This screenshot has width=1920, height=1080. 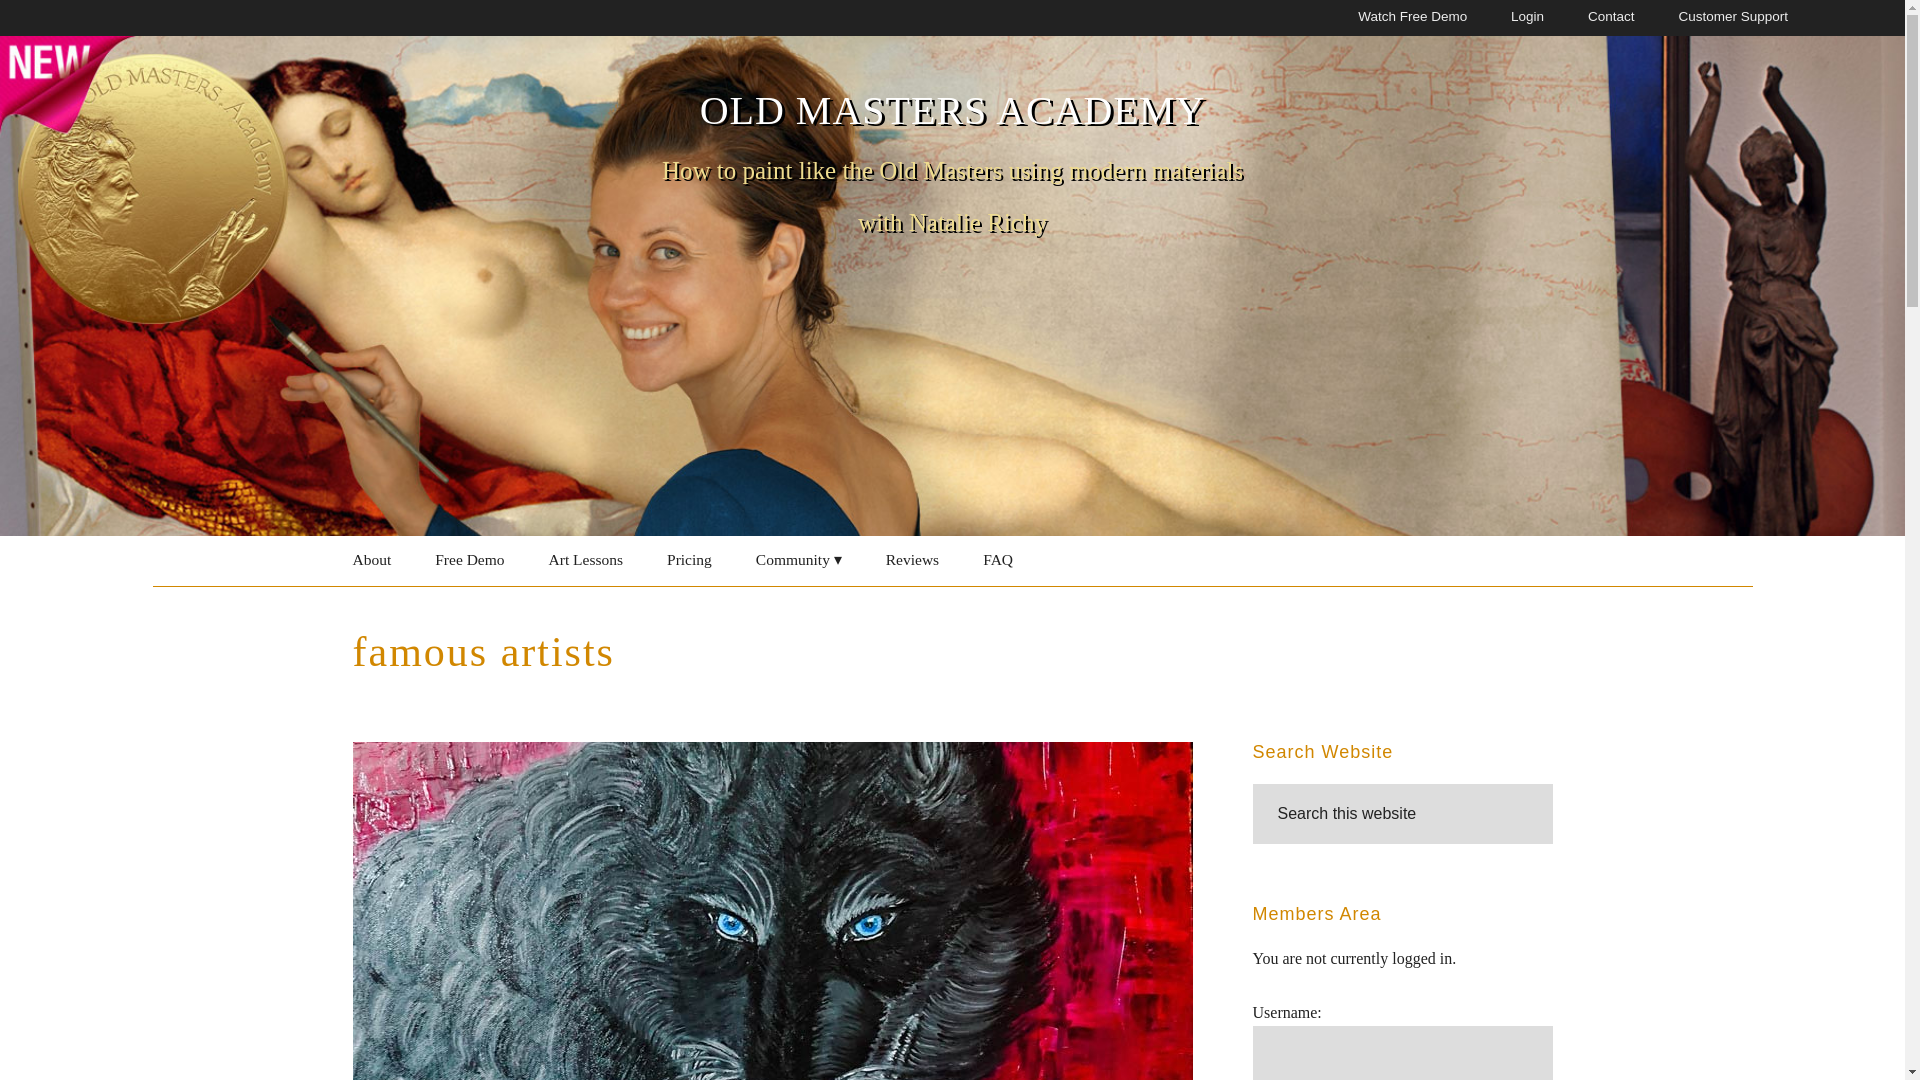 What do you see at coordinates (1732, 18) in the screenshot?
I see `Customer Support` at bounding box center [1732, 18].